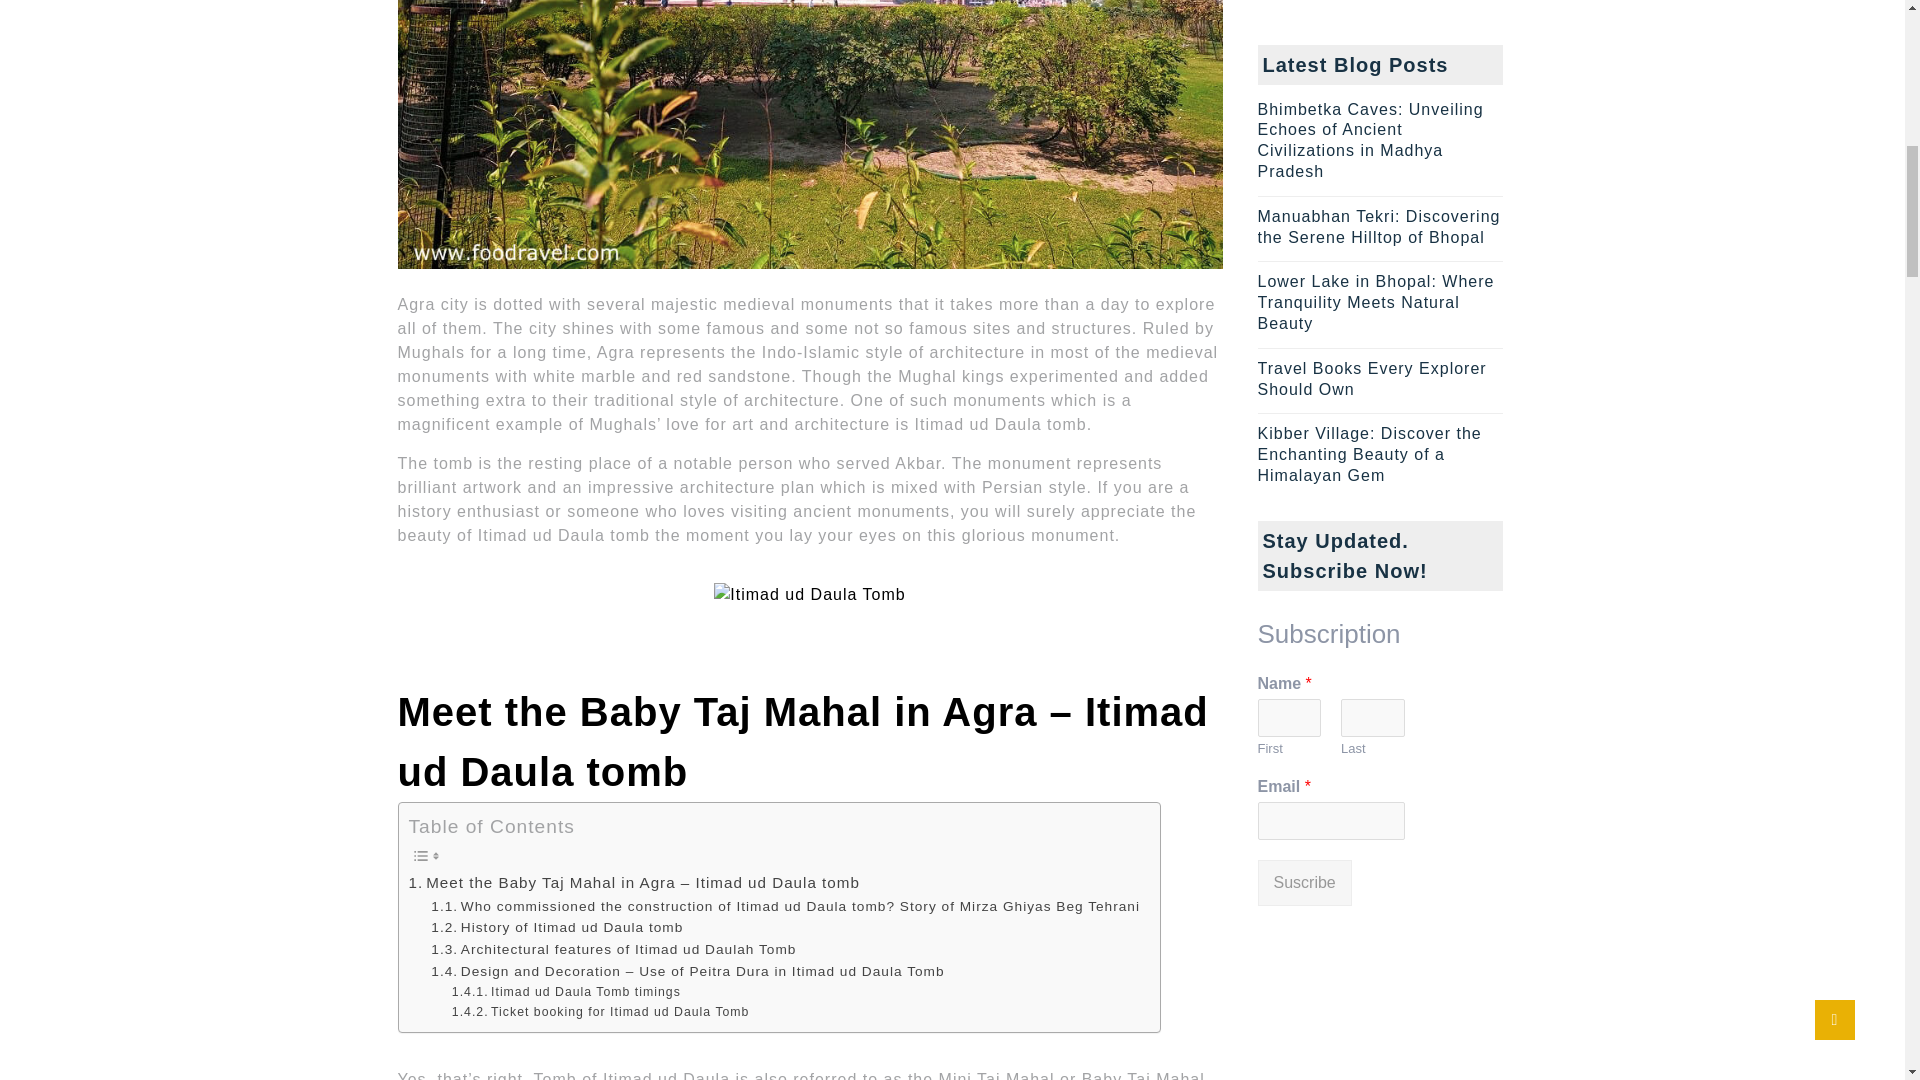 Image resolution: width=1920 pixels, height=1080 pixels. Describe the element at coordinates (566, 992) in the screenshot. I see `Itimad ud Daula Tomb timings` at that location.